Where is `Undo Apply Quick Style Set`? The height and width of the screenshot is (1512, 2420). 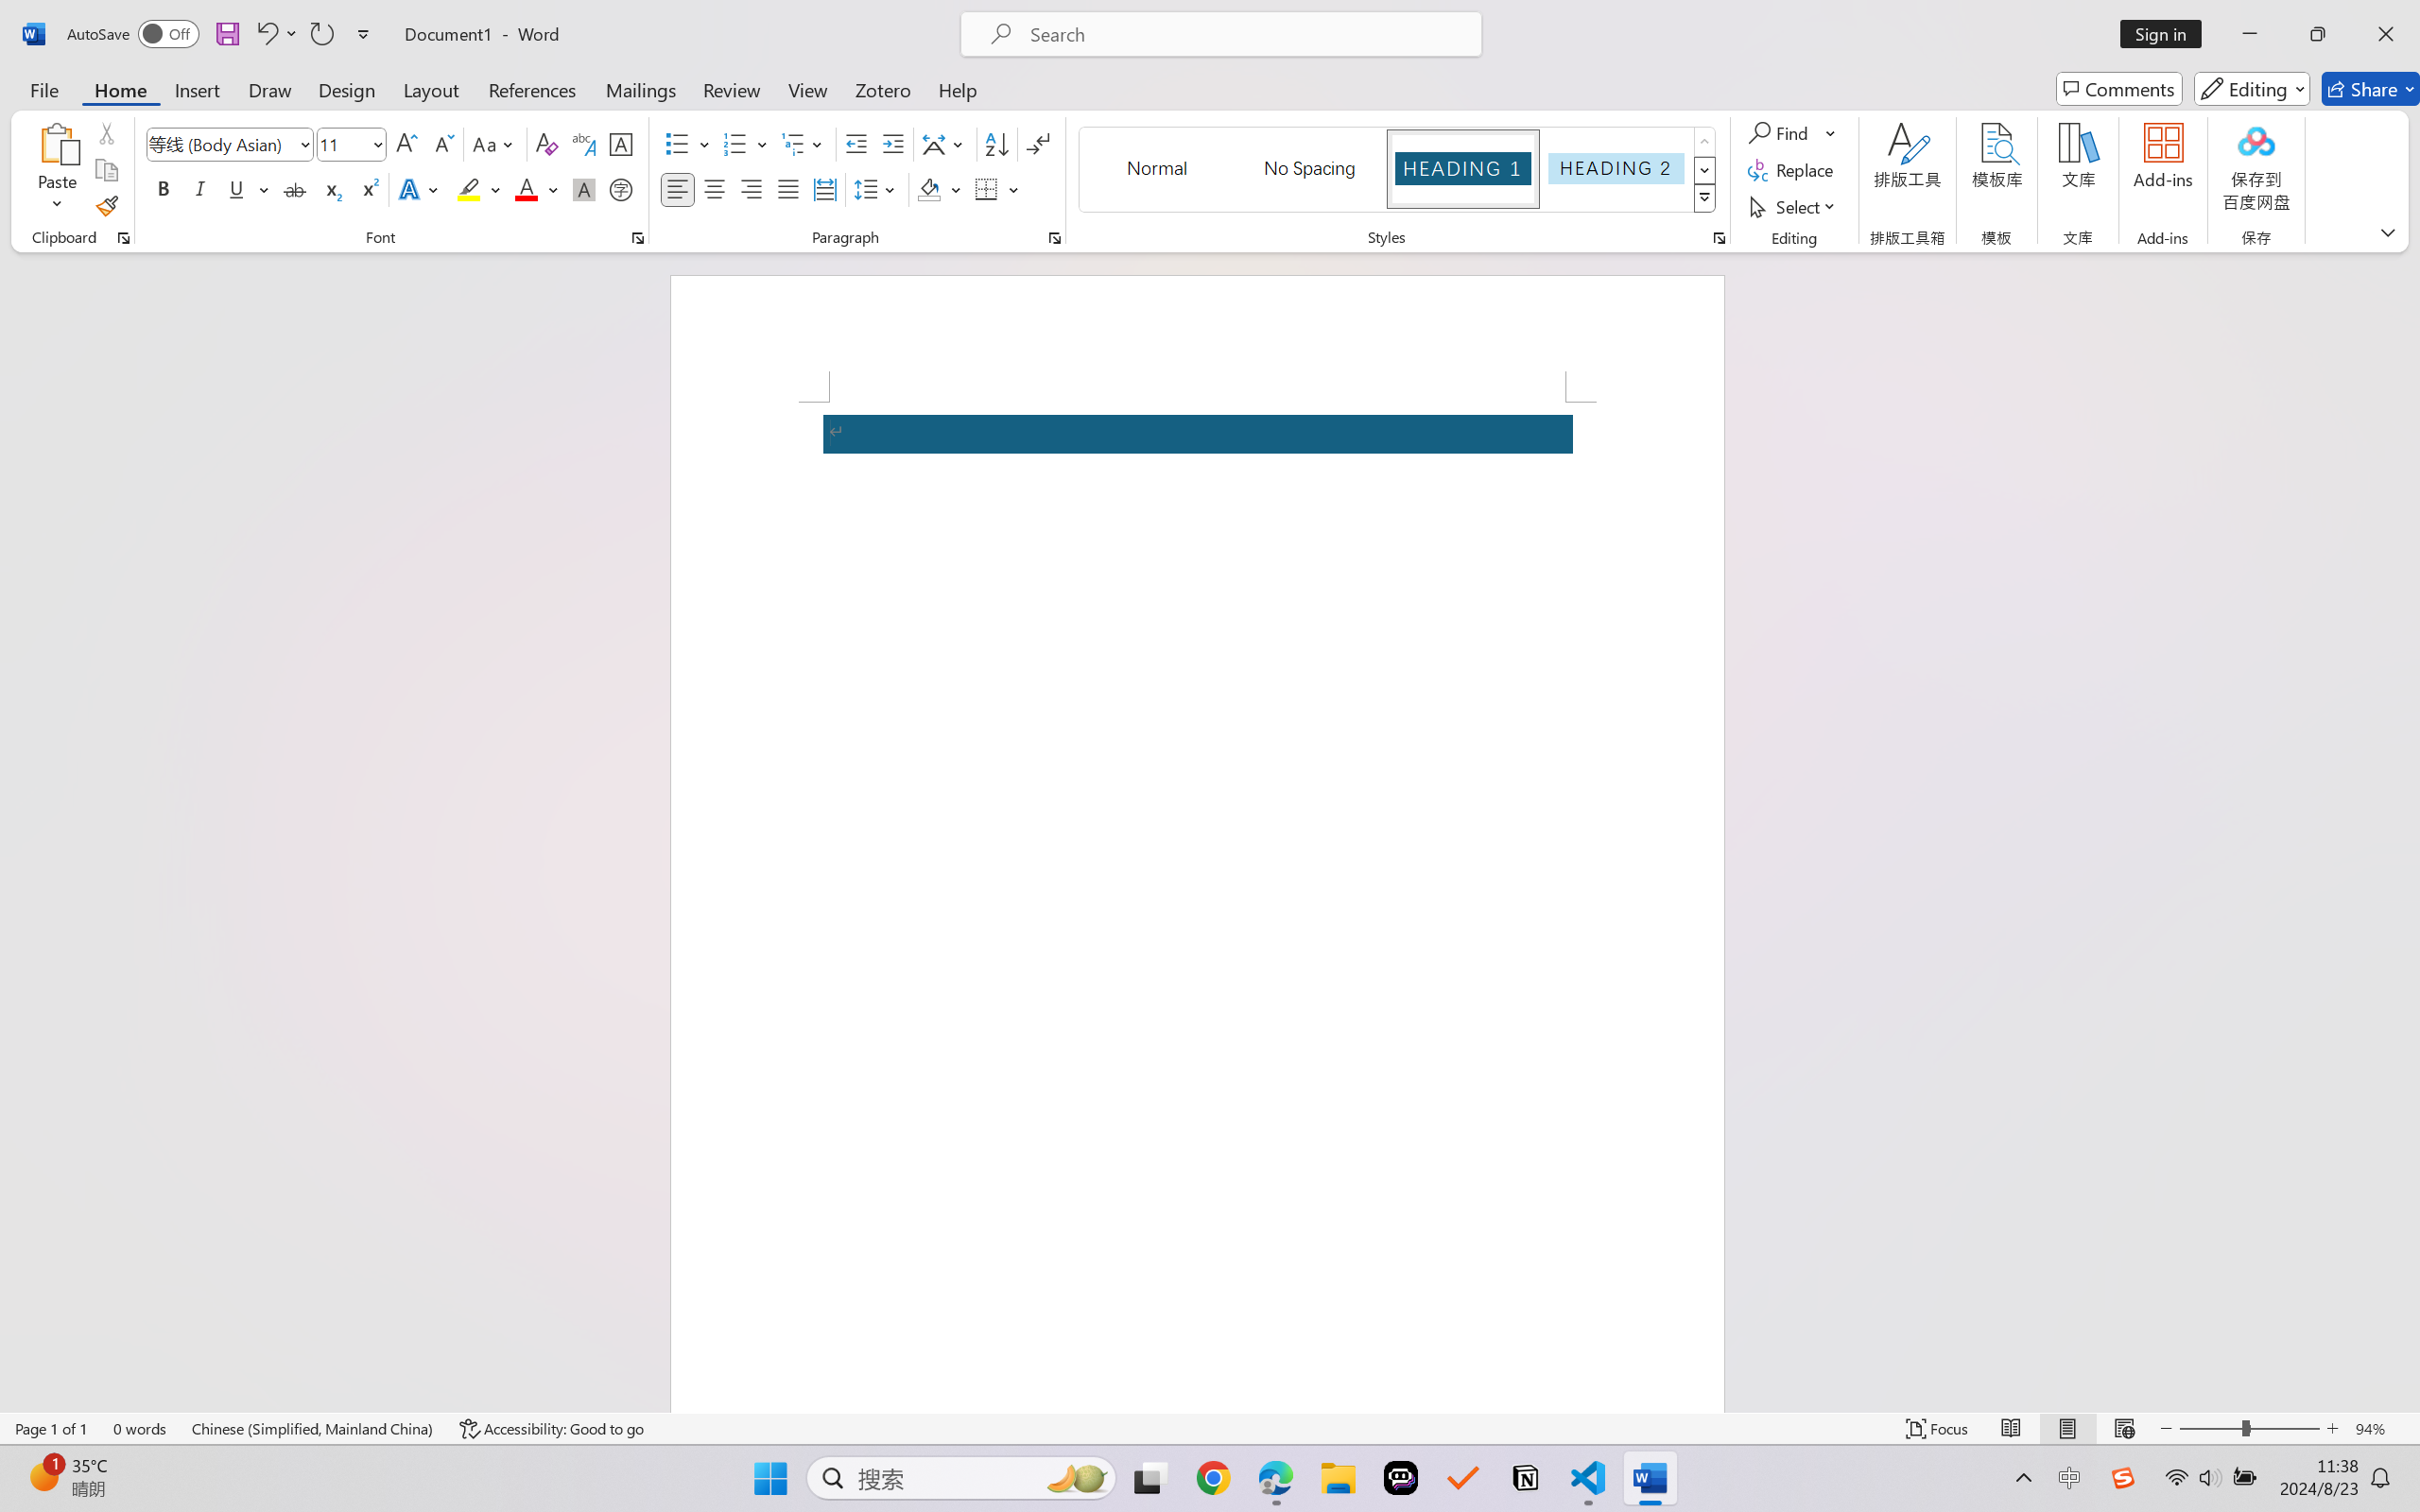
Undo Apply Quick Style Set is located at coordinates (266, 34).